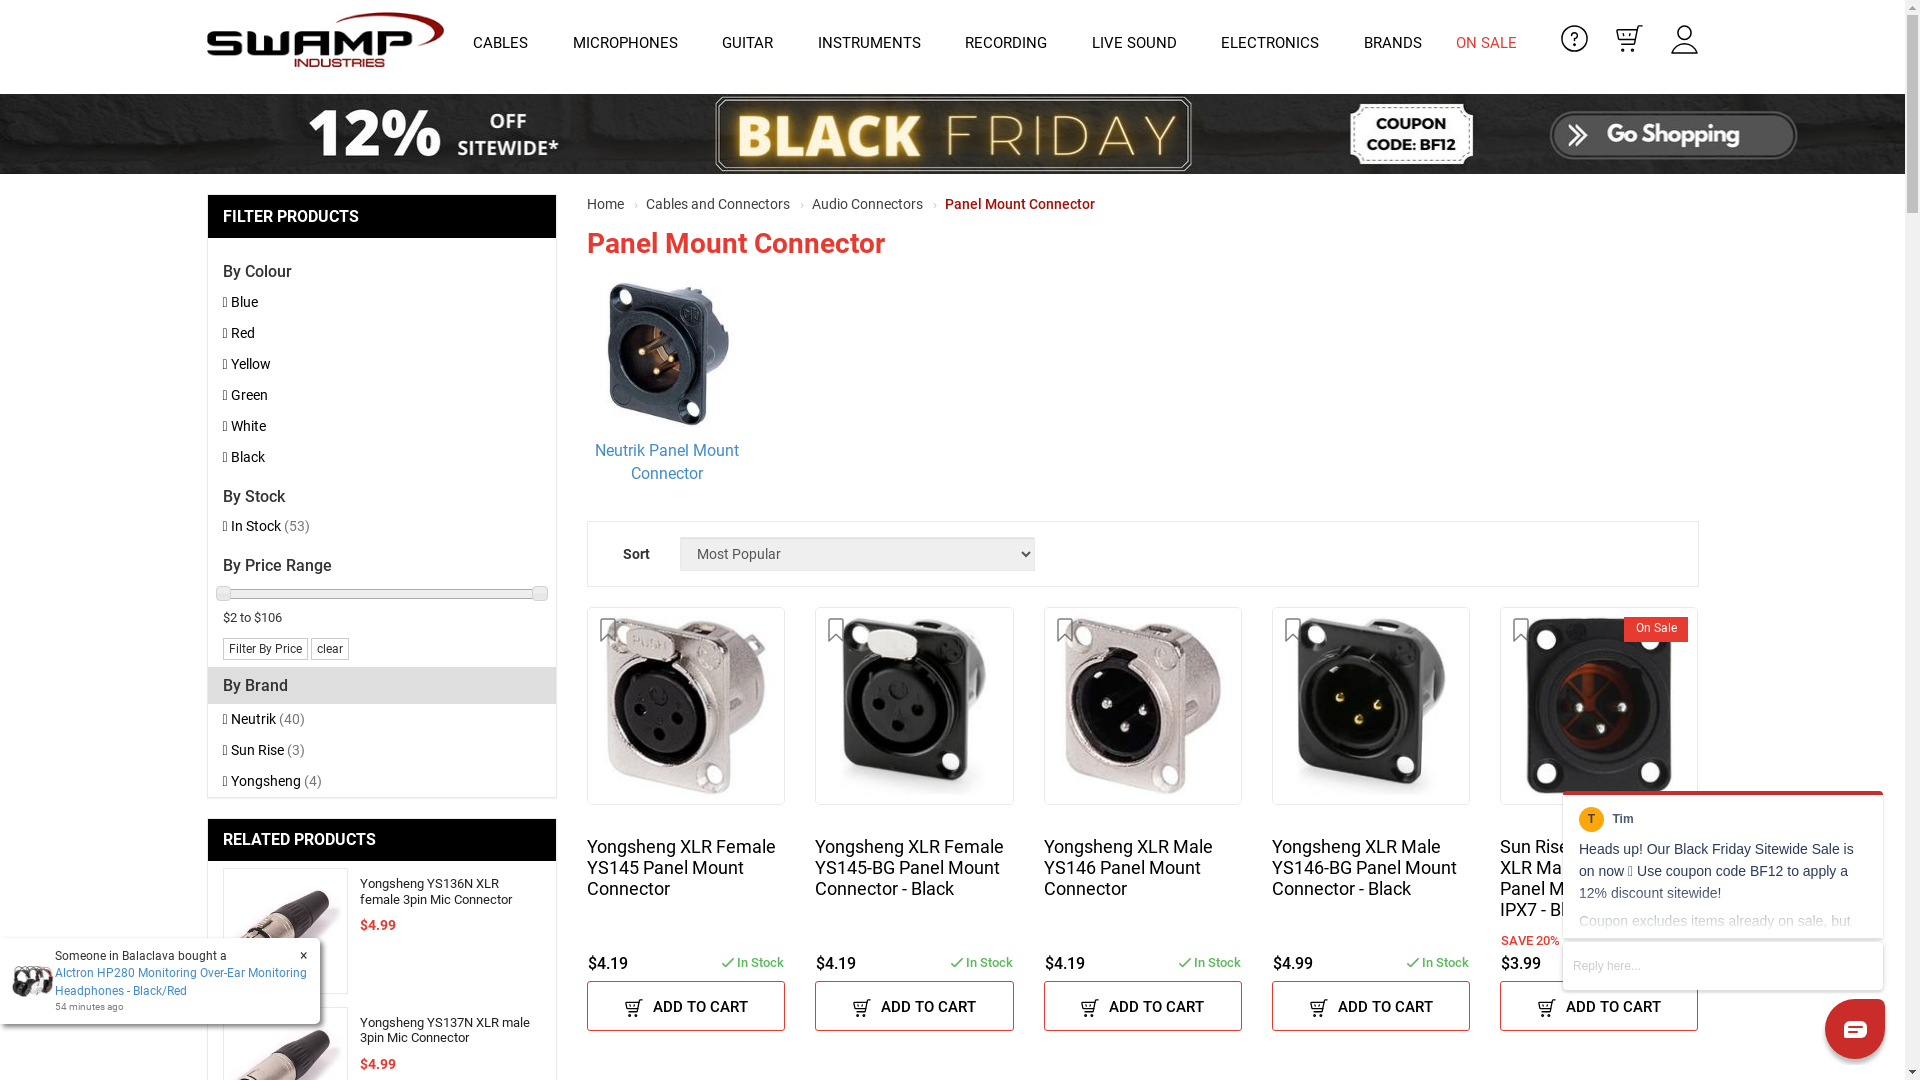  I want to click on $4.99, so click(1293, 964).